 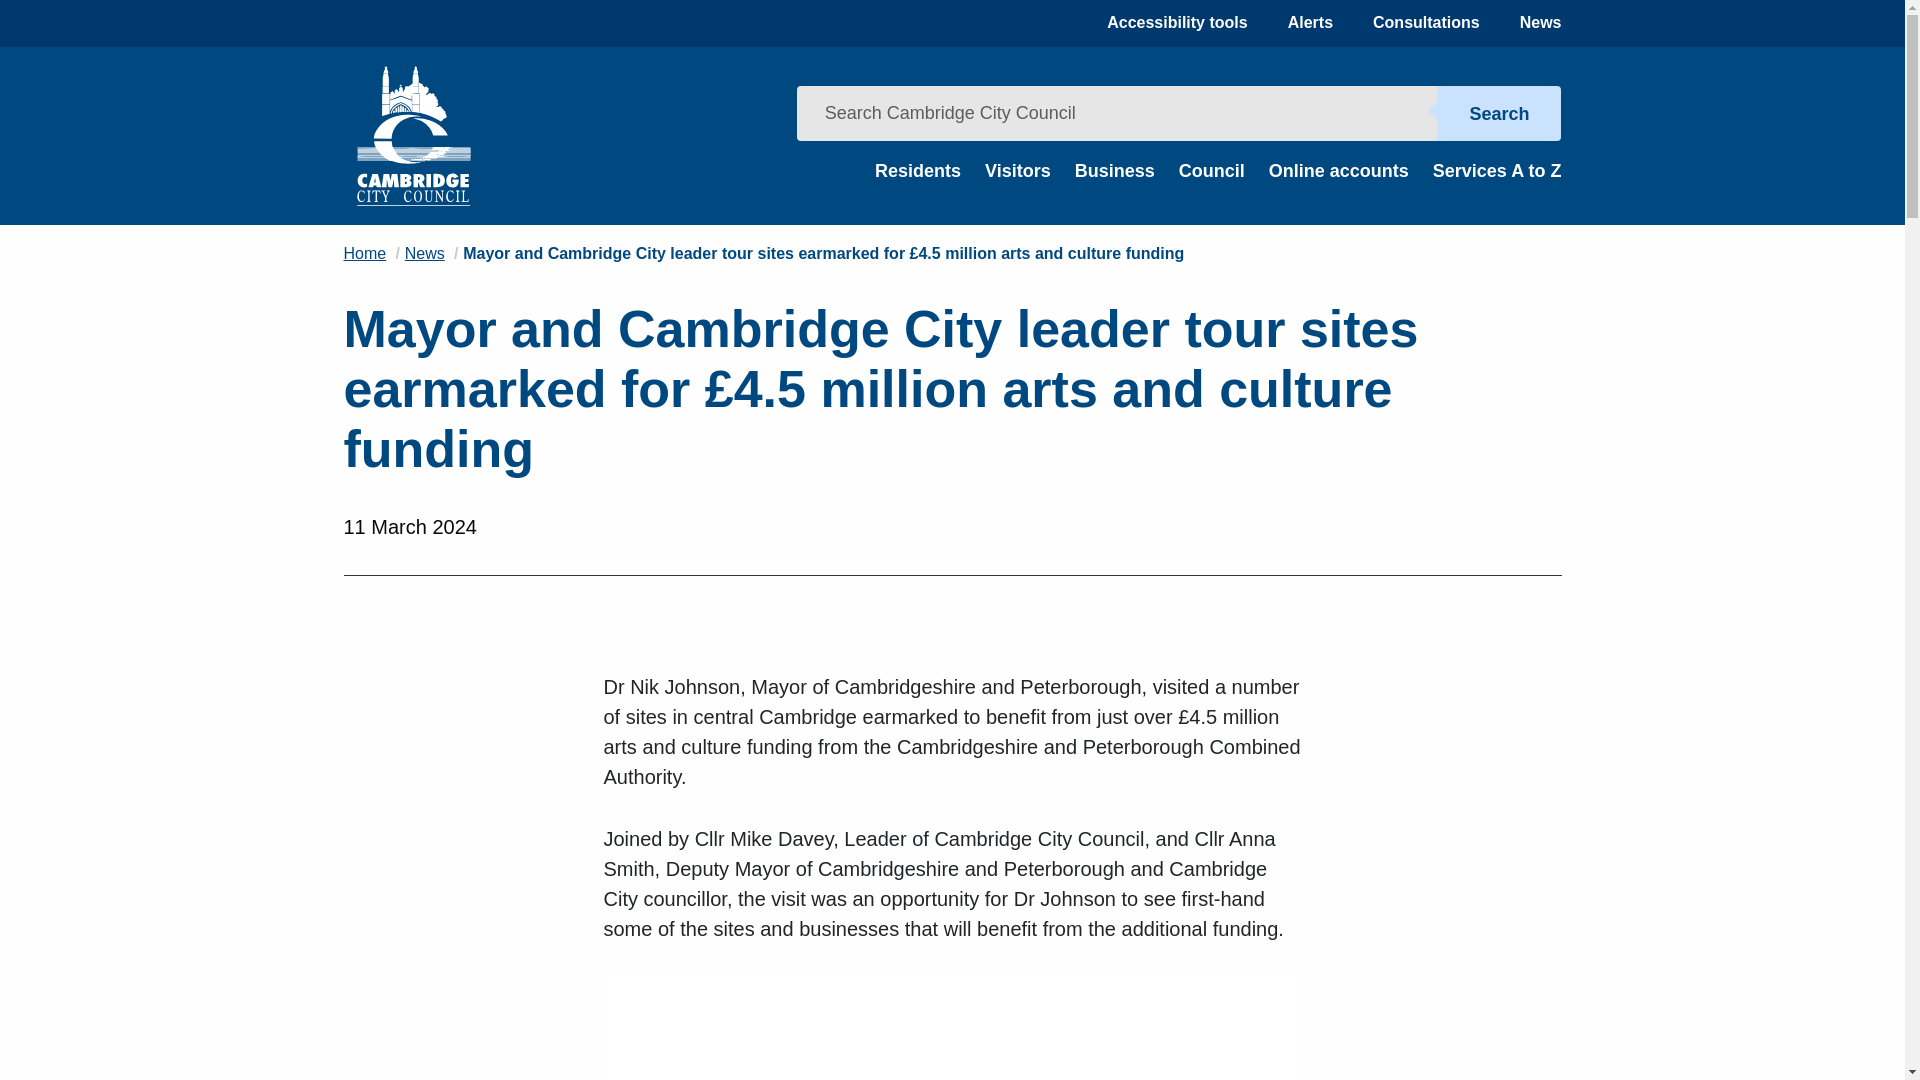 I want to click on Council, so click(x=1211, y=170).